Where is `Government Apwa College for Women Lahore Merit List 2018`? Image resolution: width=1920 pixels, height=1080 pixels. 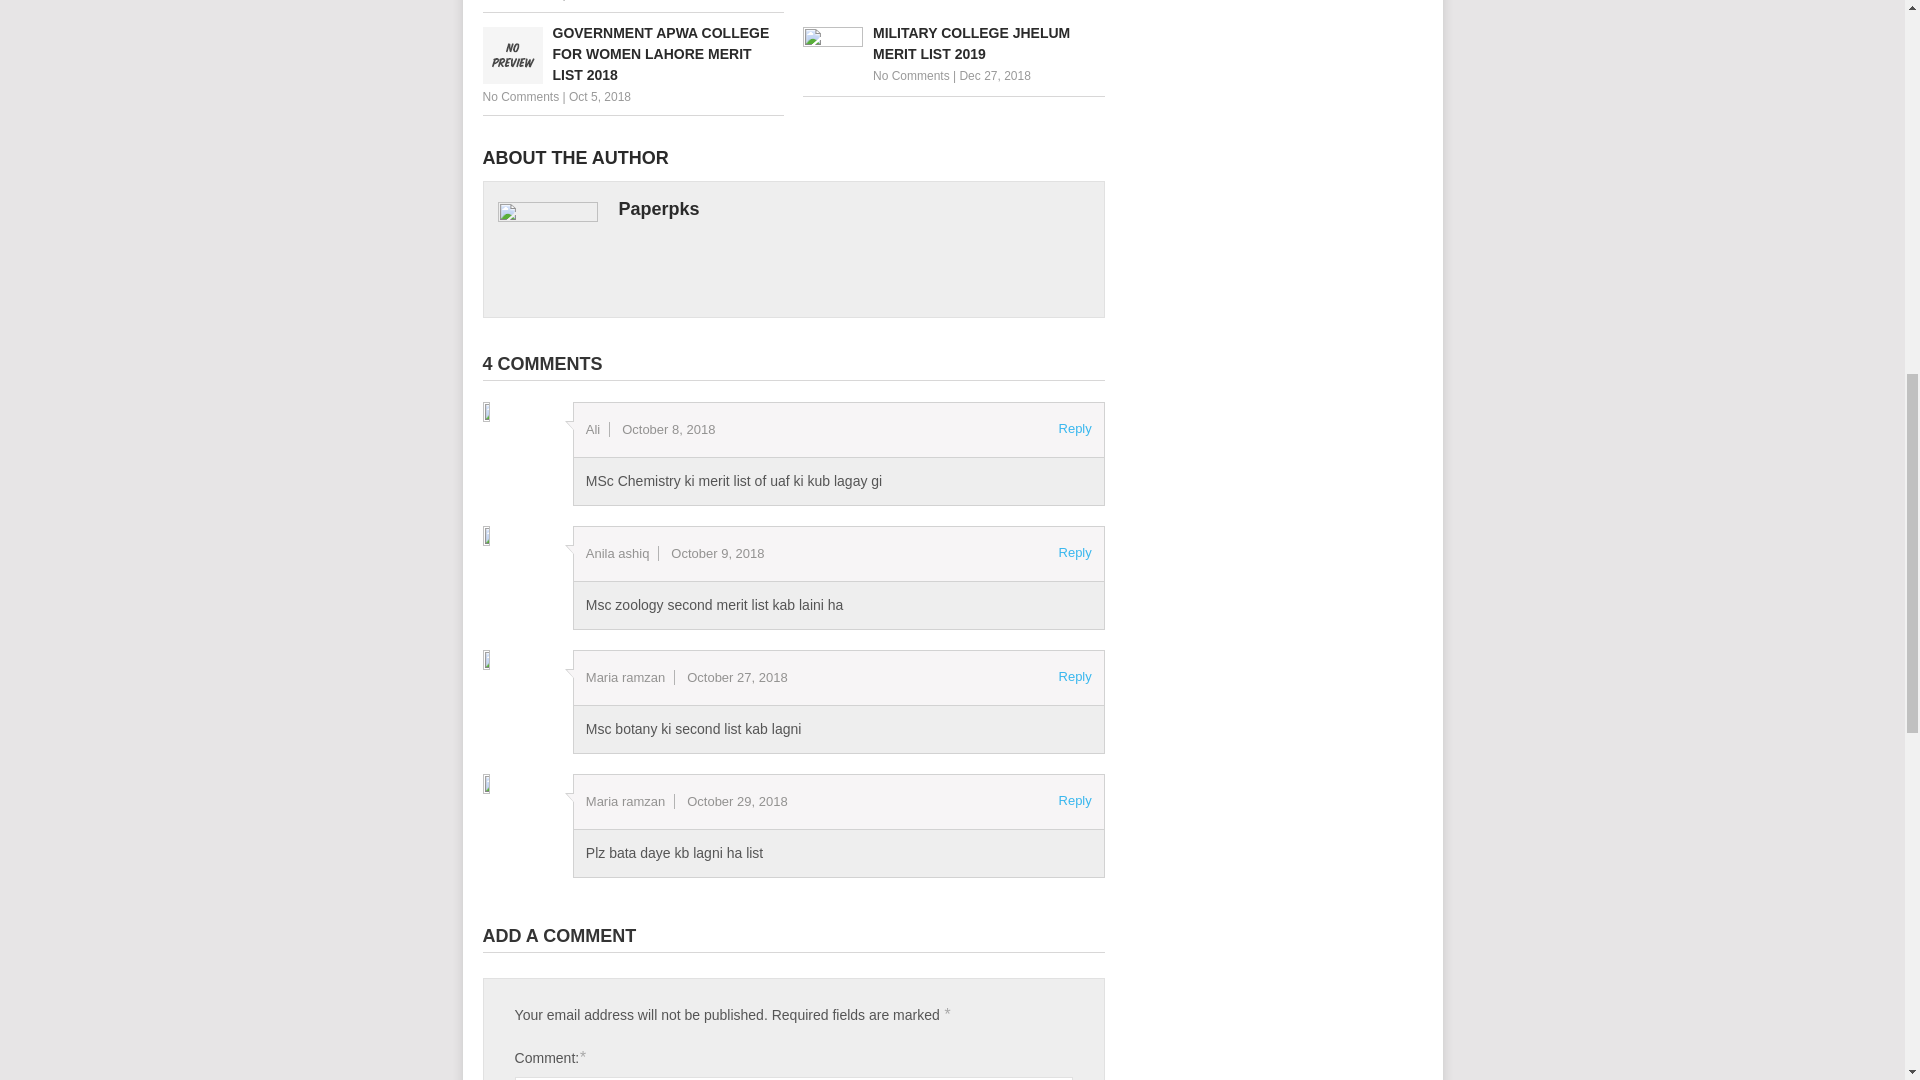
Government Apwa College for Women Lahore Merit List 2018 is located at coordinates (632, 54).